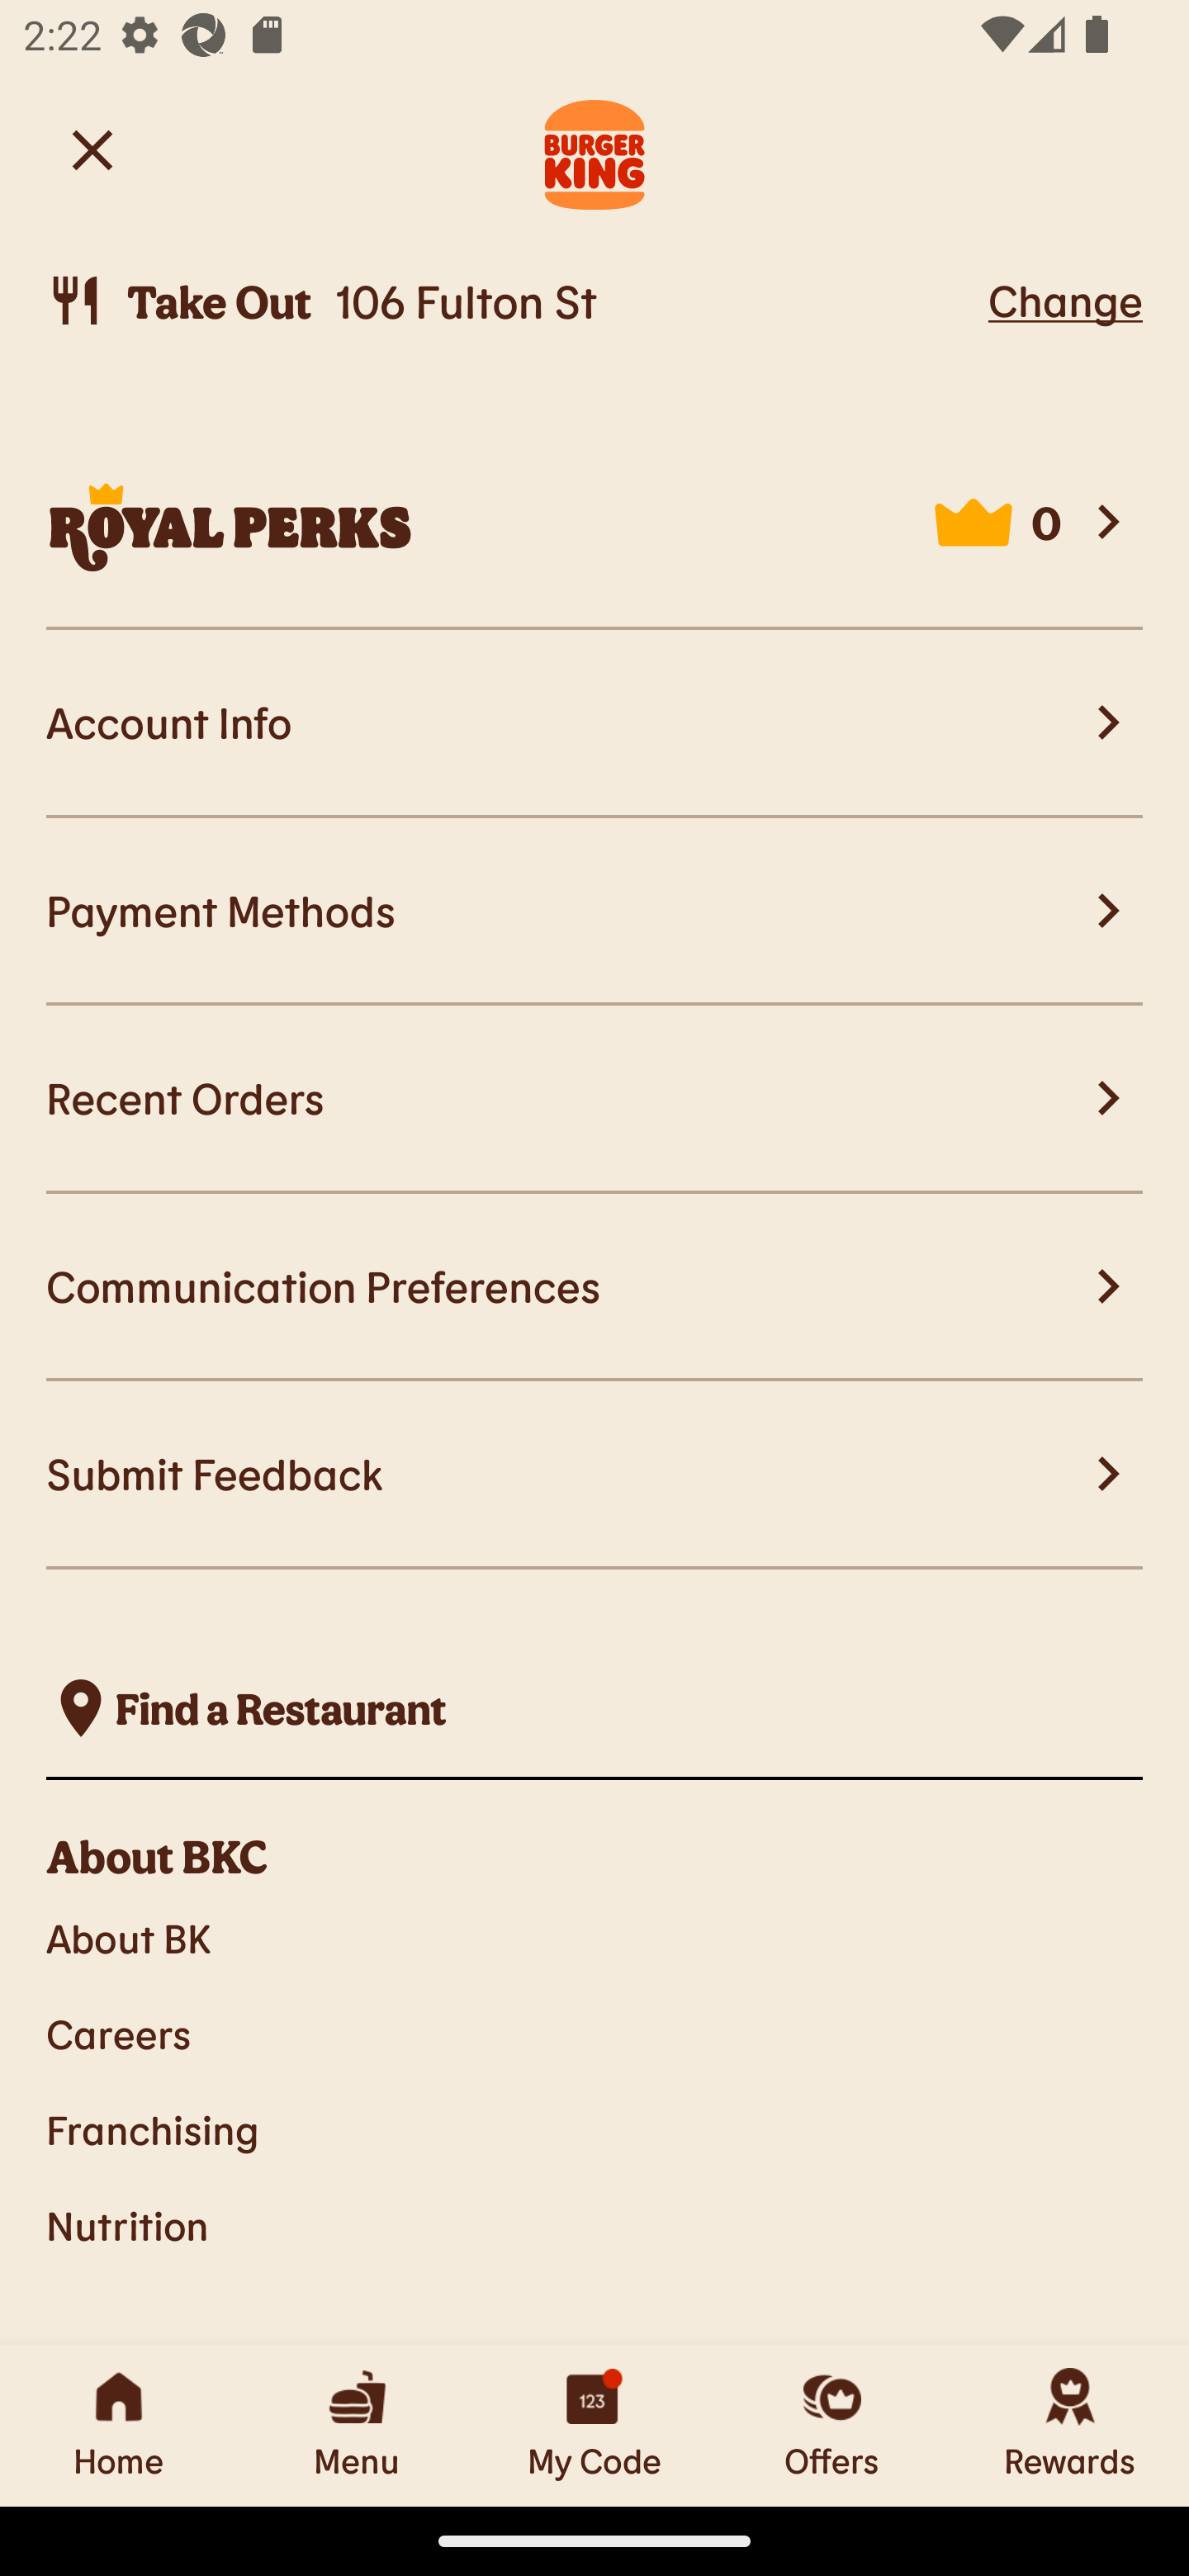 This screenshot has height=2576, width=1189. Describe the element at coordinates (594, 150) in the screenshot. I see `Burger King Logo. Navigate to Home` at that location.